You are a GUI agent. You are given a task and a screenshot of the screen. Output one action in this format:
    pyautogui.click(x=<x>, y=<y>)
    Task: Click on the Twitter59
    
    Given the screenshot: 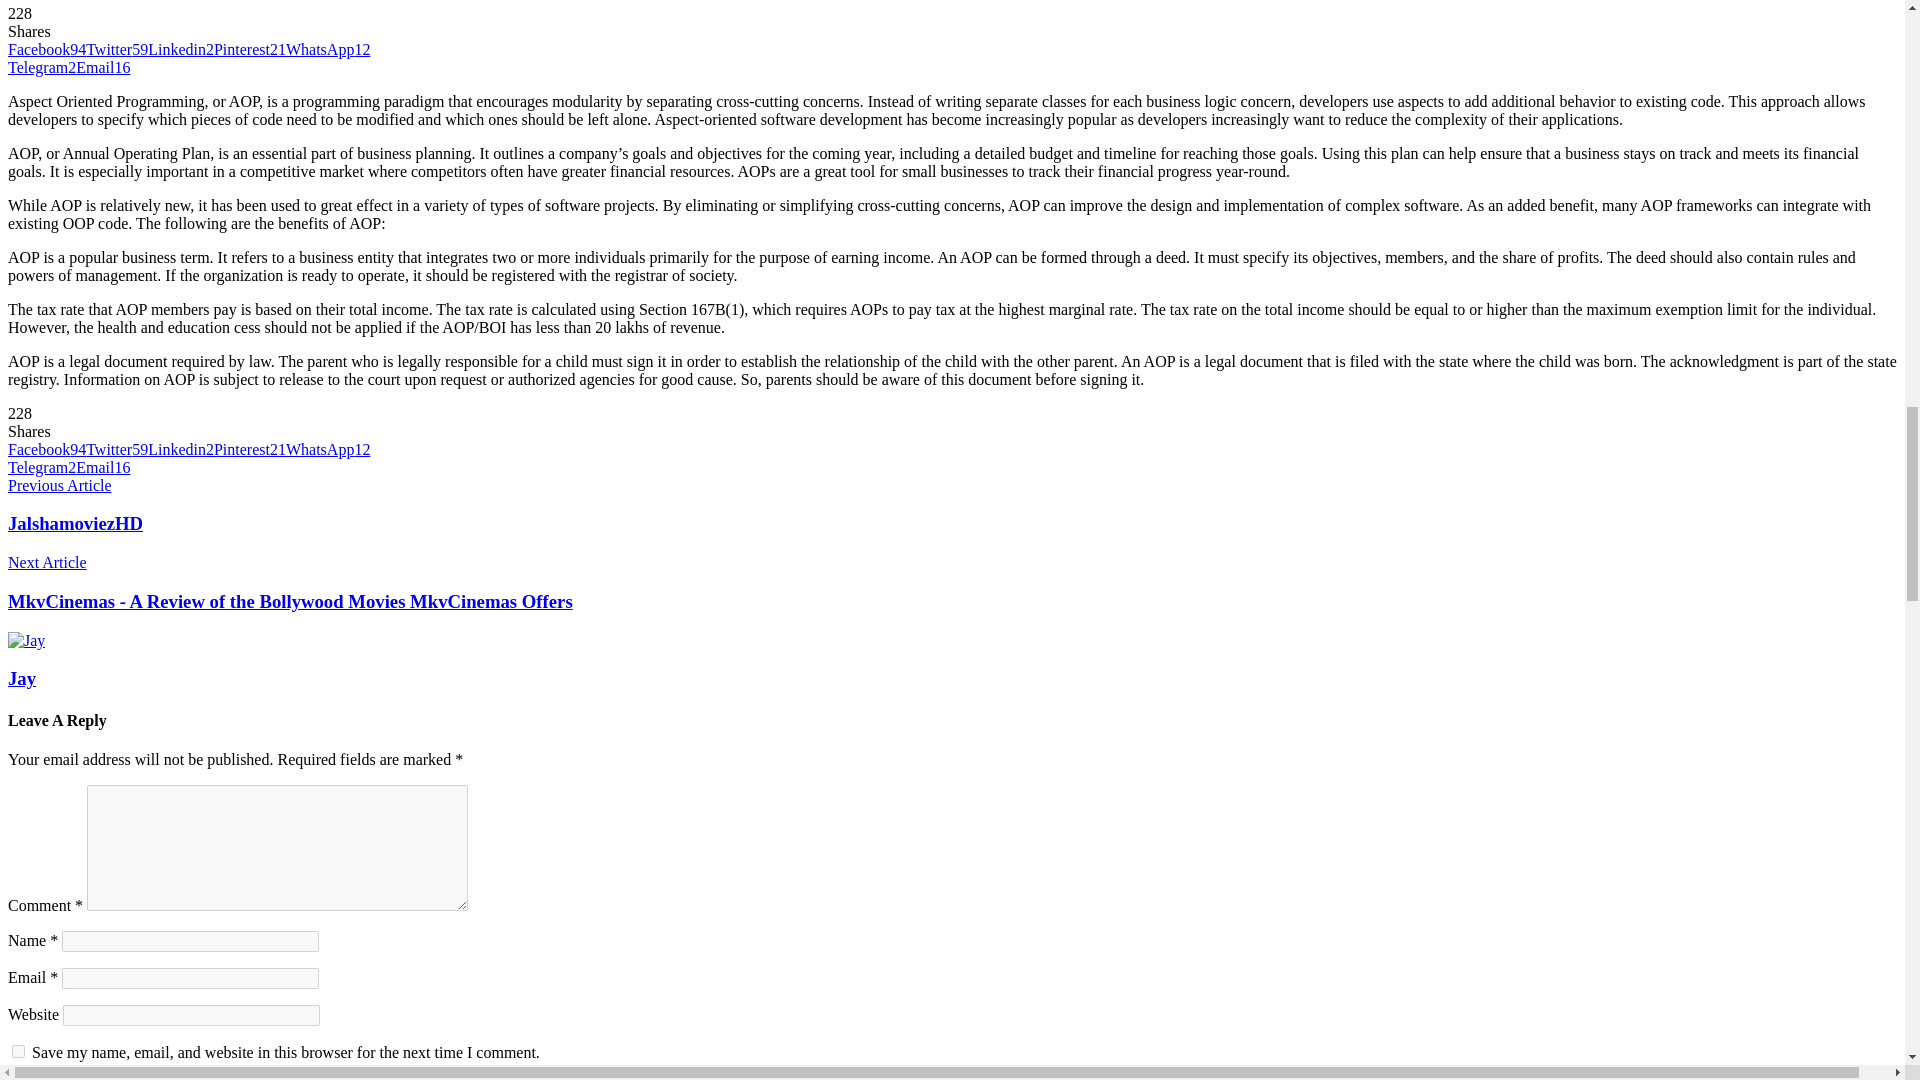 What is the action you would take?
    pyautogui.click(x=116, y=50)
    